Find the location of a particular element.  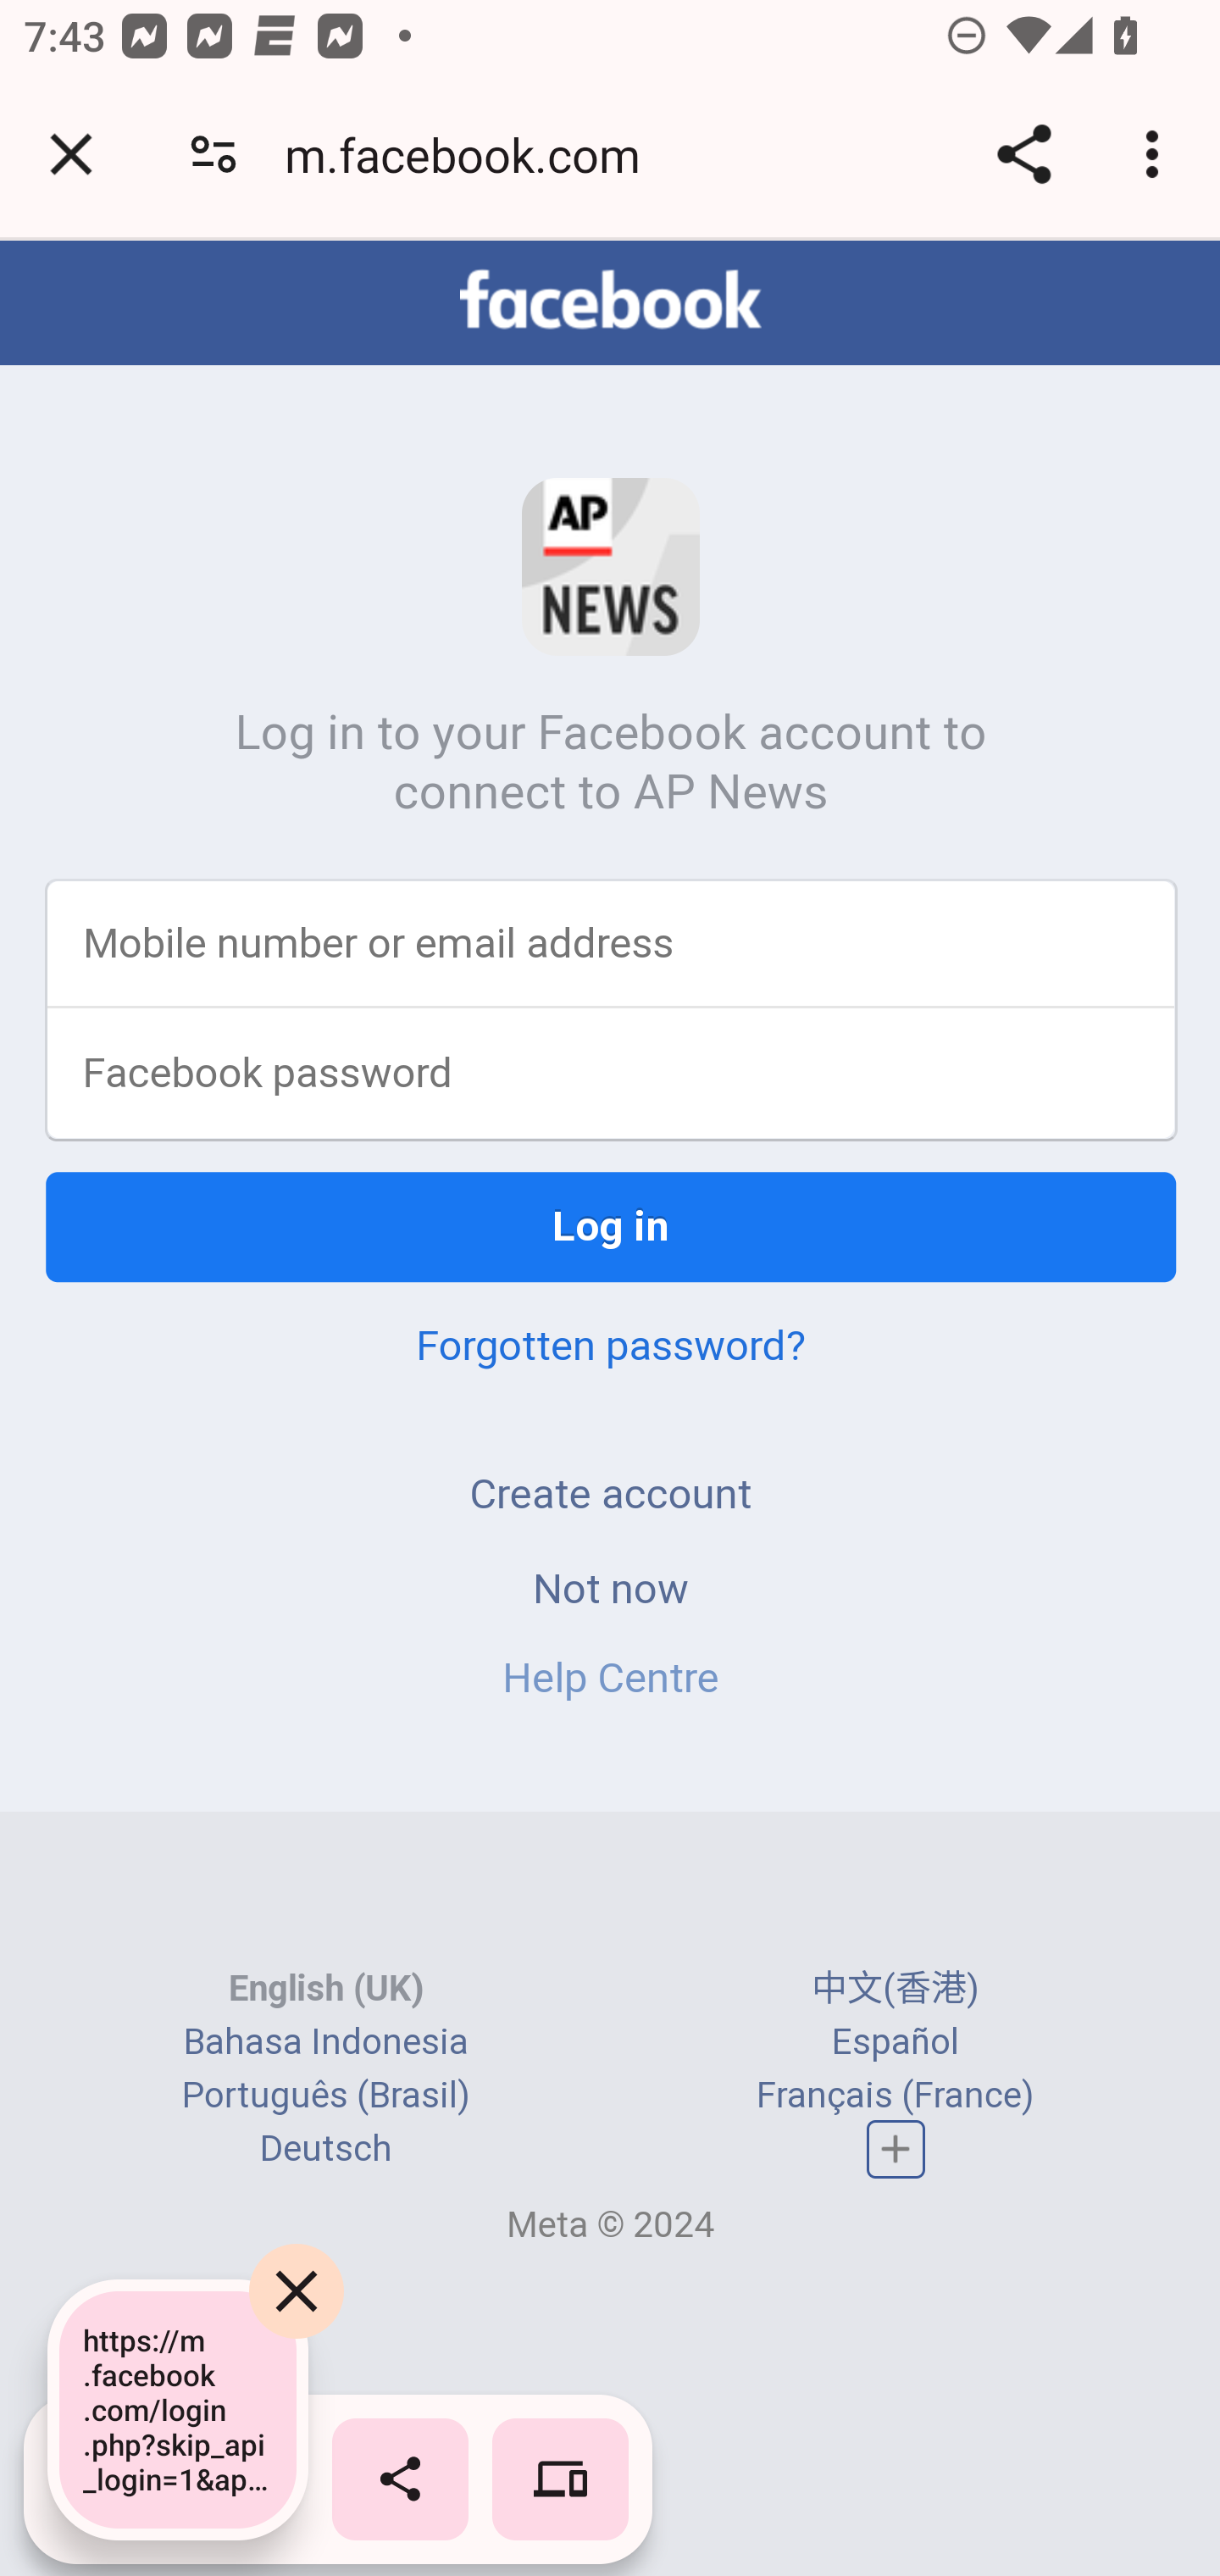

Create account is located at coordinates (610, 1495).